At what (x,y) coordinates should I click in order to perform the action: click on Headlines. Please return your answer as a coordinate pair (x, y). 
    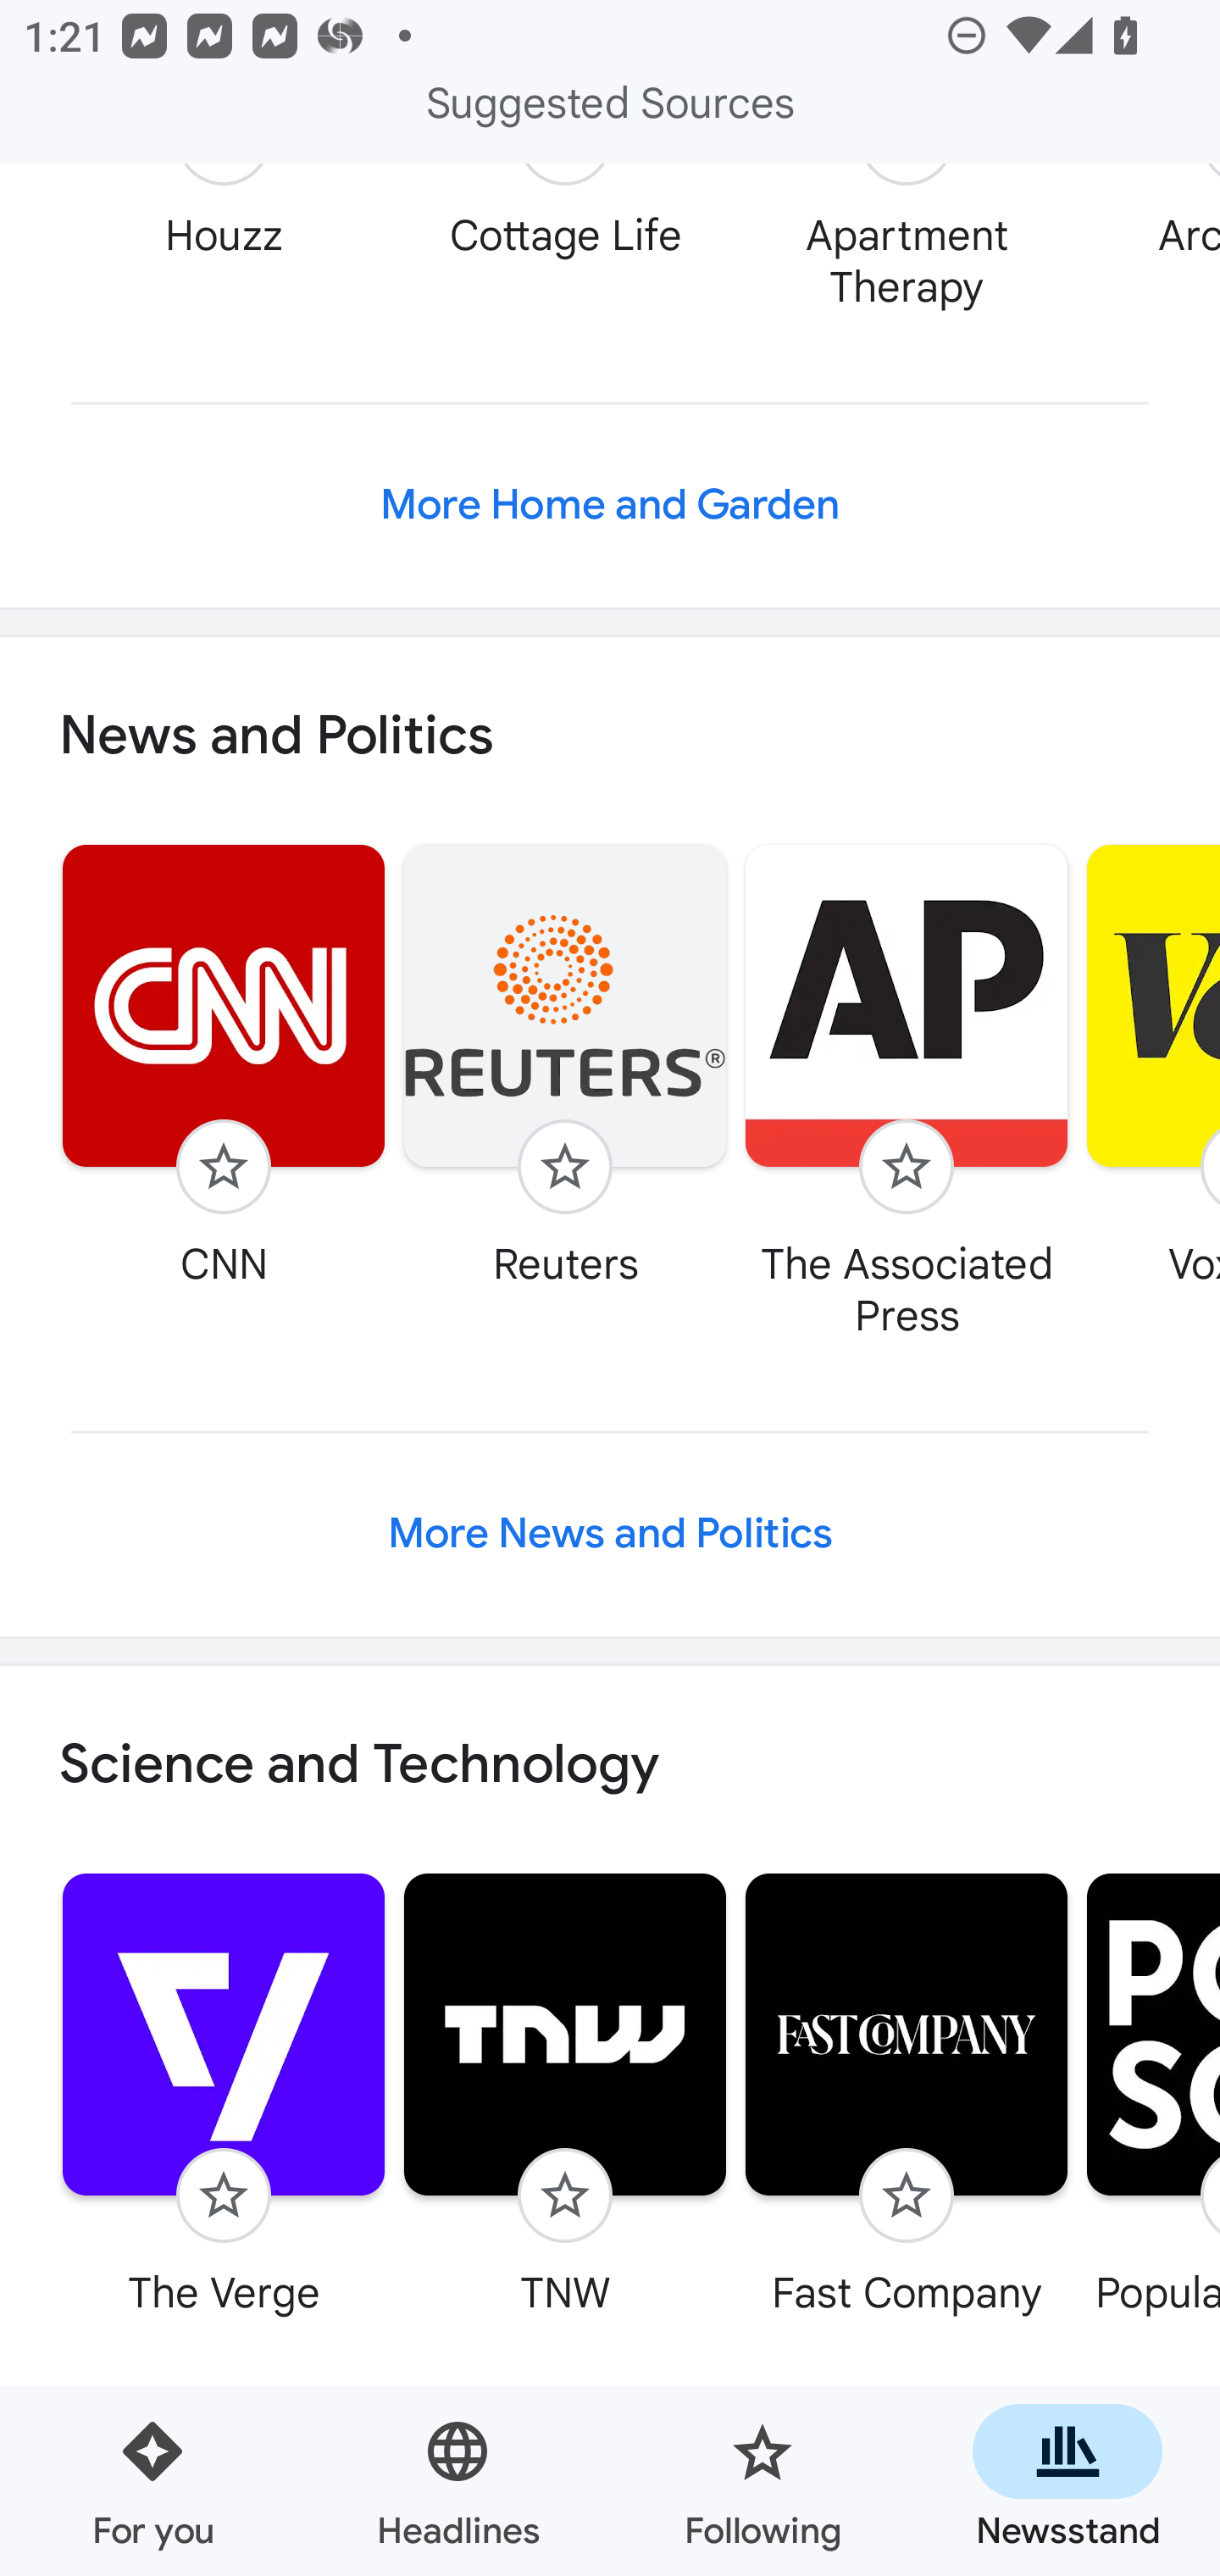
    Looking at the image, I should click on (457, 2481).